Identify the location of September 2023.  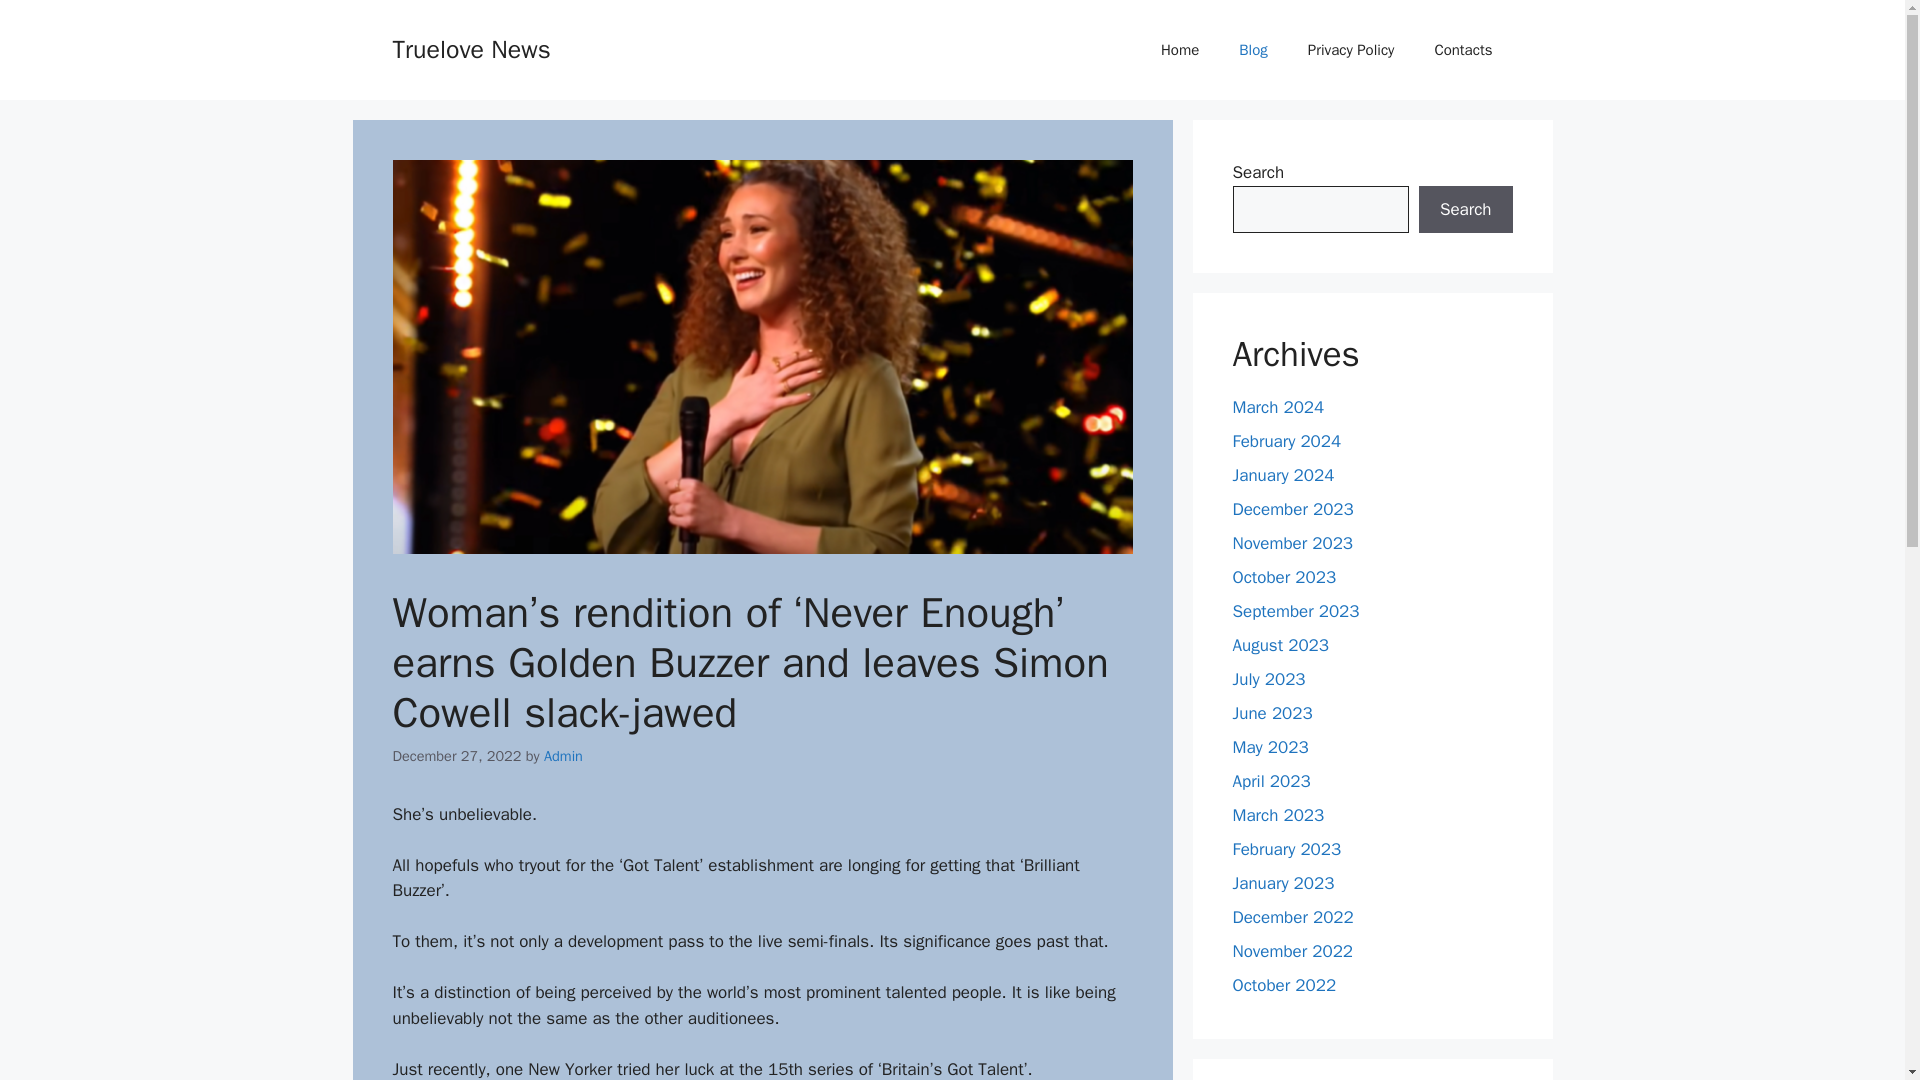
(1296, 611).